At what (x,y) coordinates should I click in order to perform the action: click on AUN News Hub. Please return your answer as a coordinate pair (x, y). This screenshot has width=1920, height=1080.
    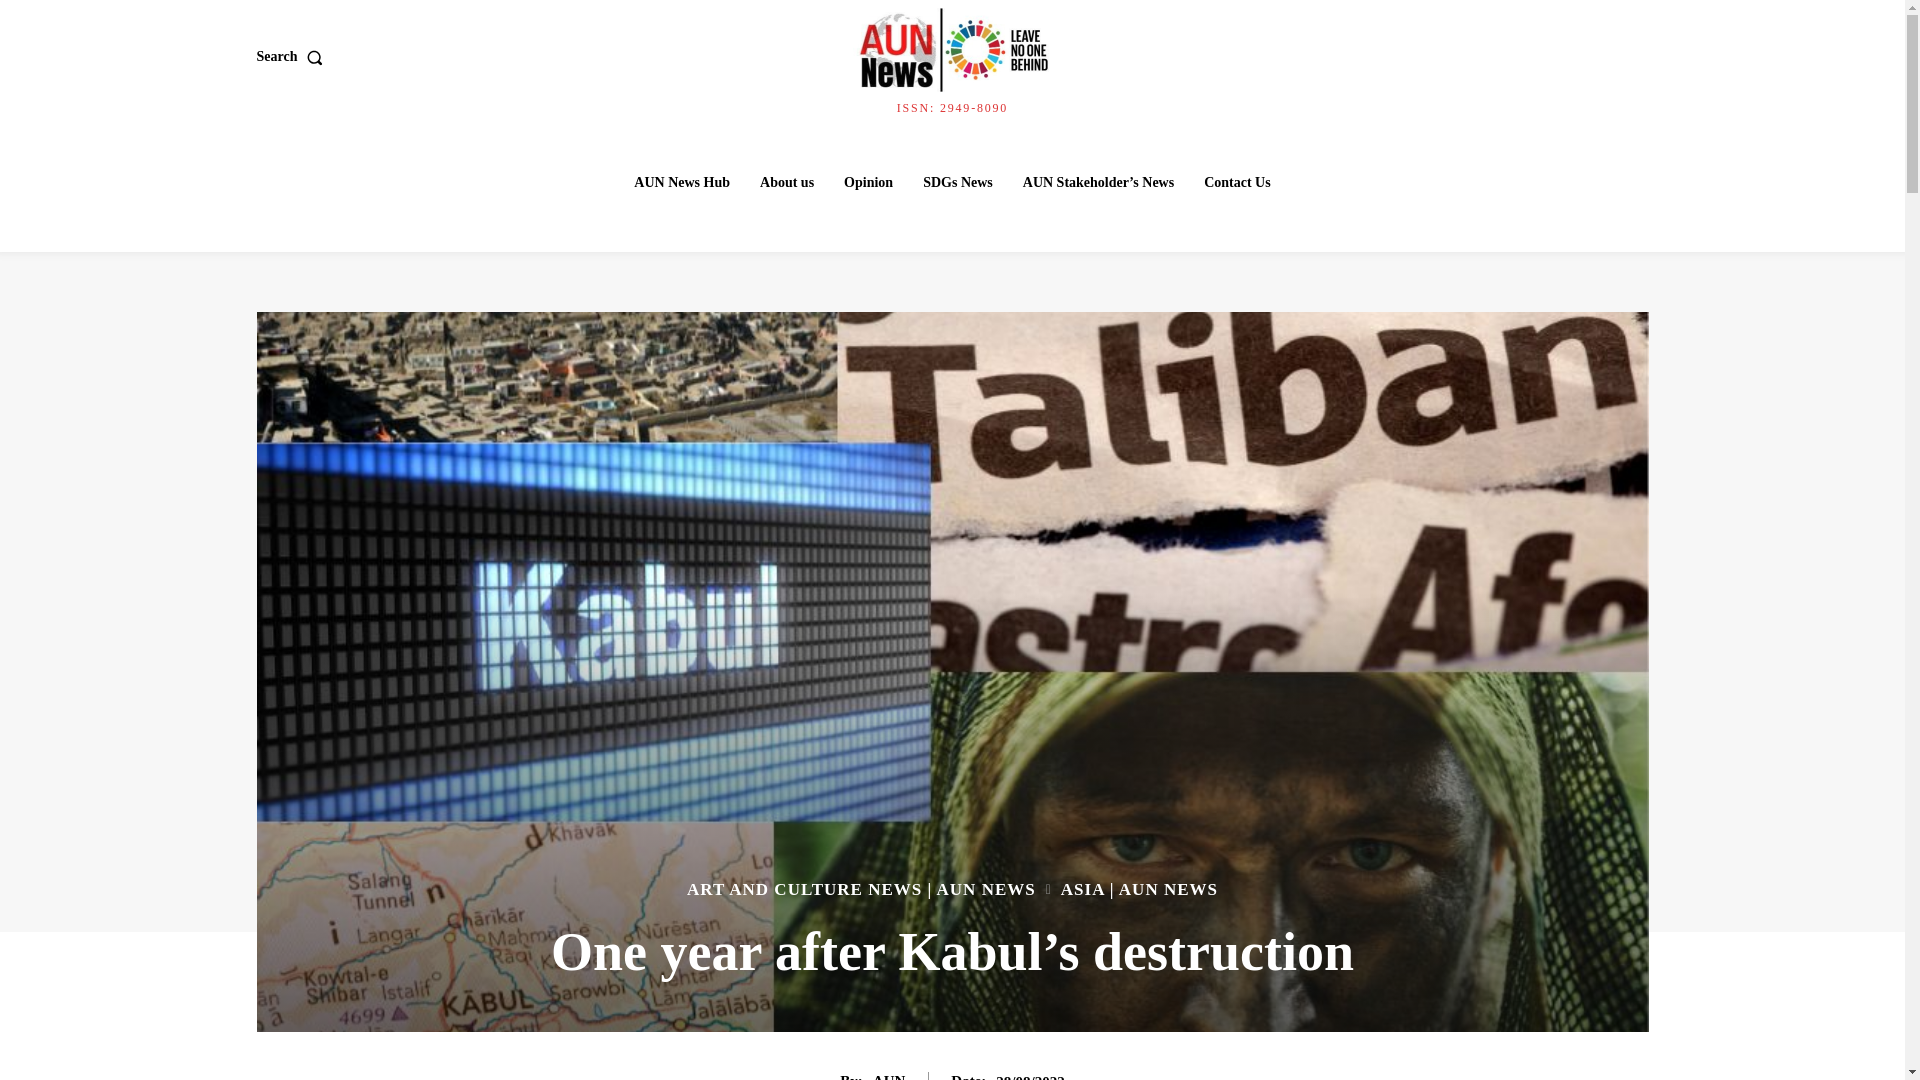
    Looking at the image, I should click on (682, 183).